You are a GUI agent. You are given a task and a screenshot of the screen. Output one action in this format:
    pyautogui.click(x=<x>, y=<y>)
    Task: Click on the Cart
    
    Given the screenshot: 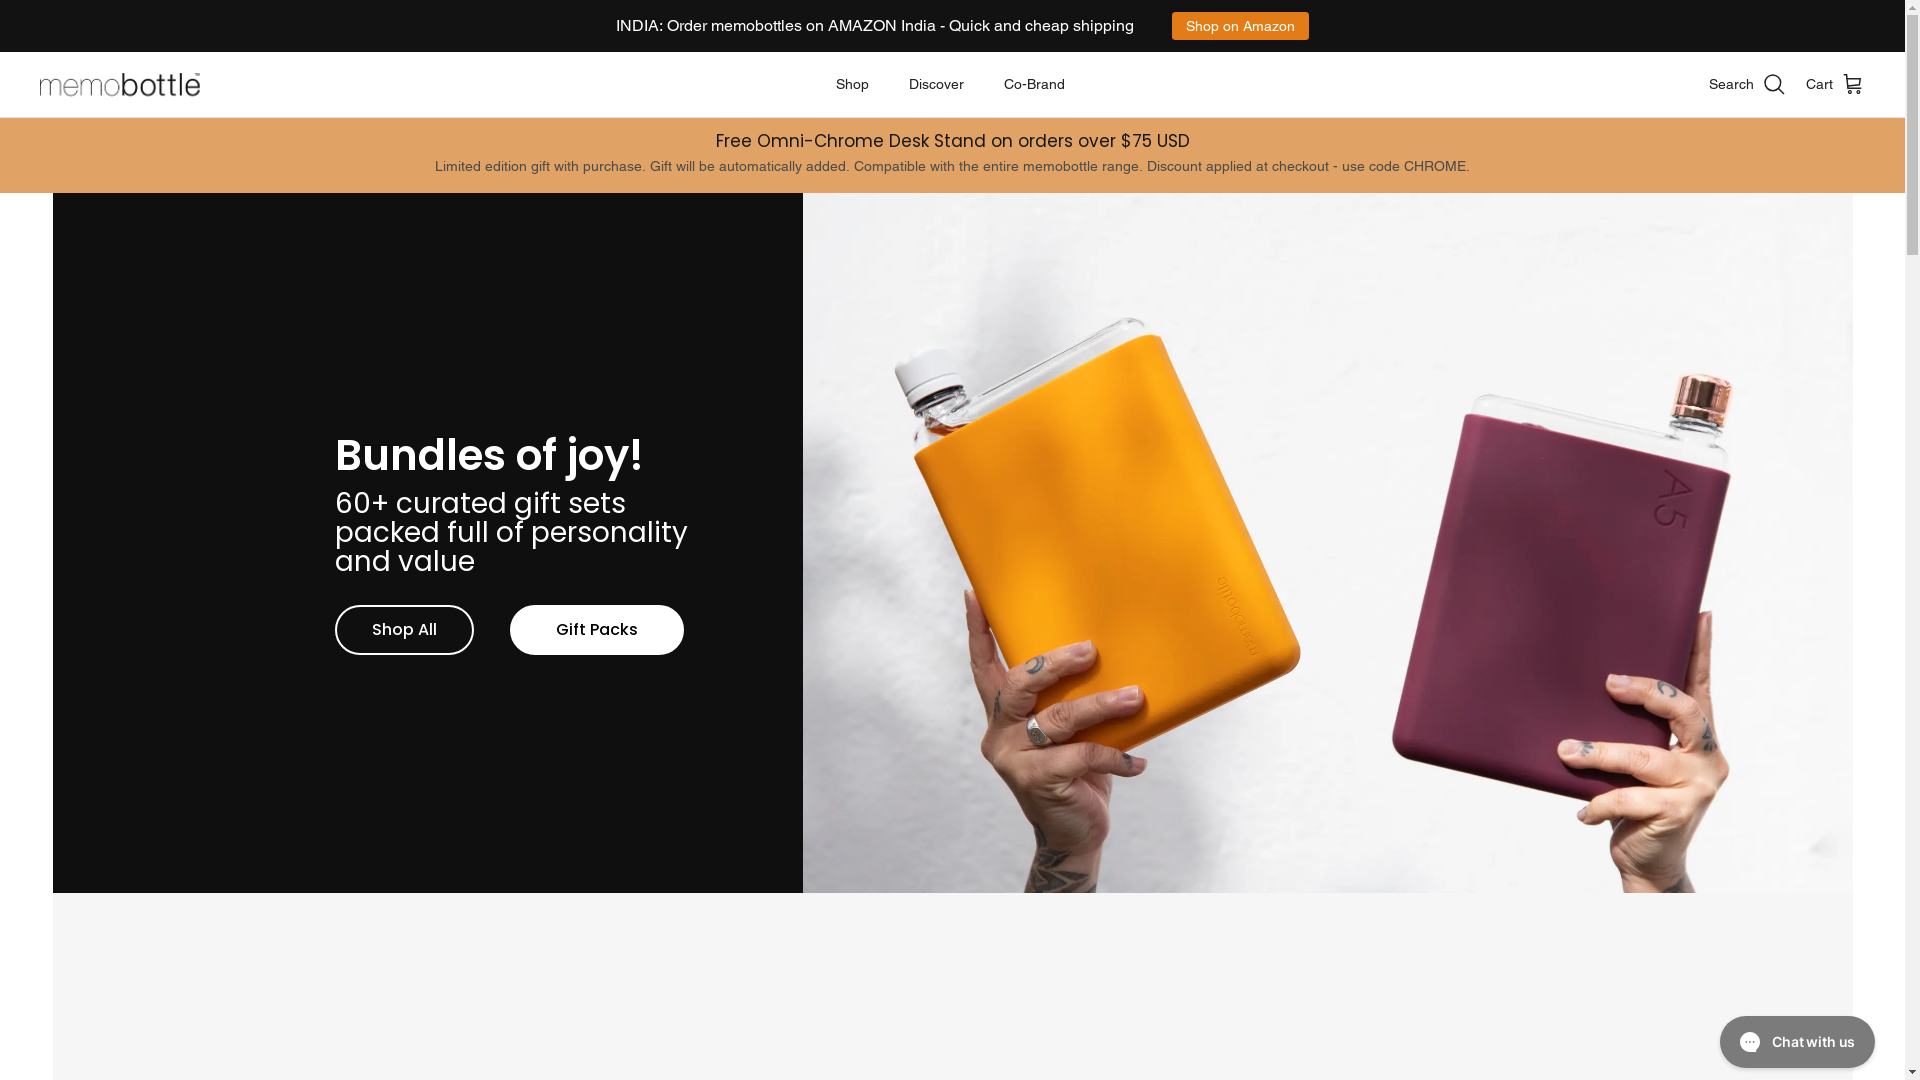 What is the action you would take?
    pyautogui.click(x=1836, y=84)
    